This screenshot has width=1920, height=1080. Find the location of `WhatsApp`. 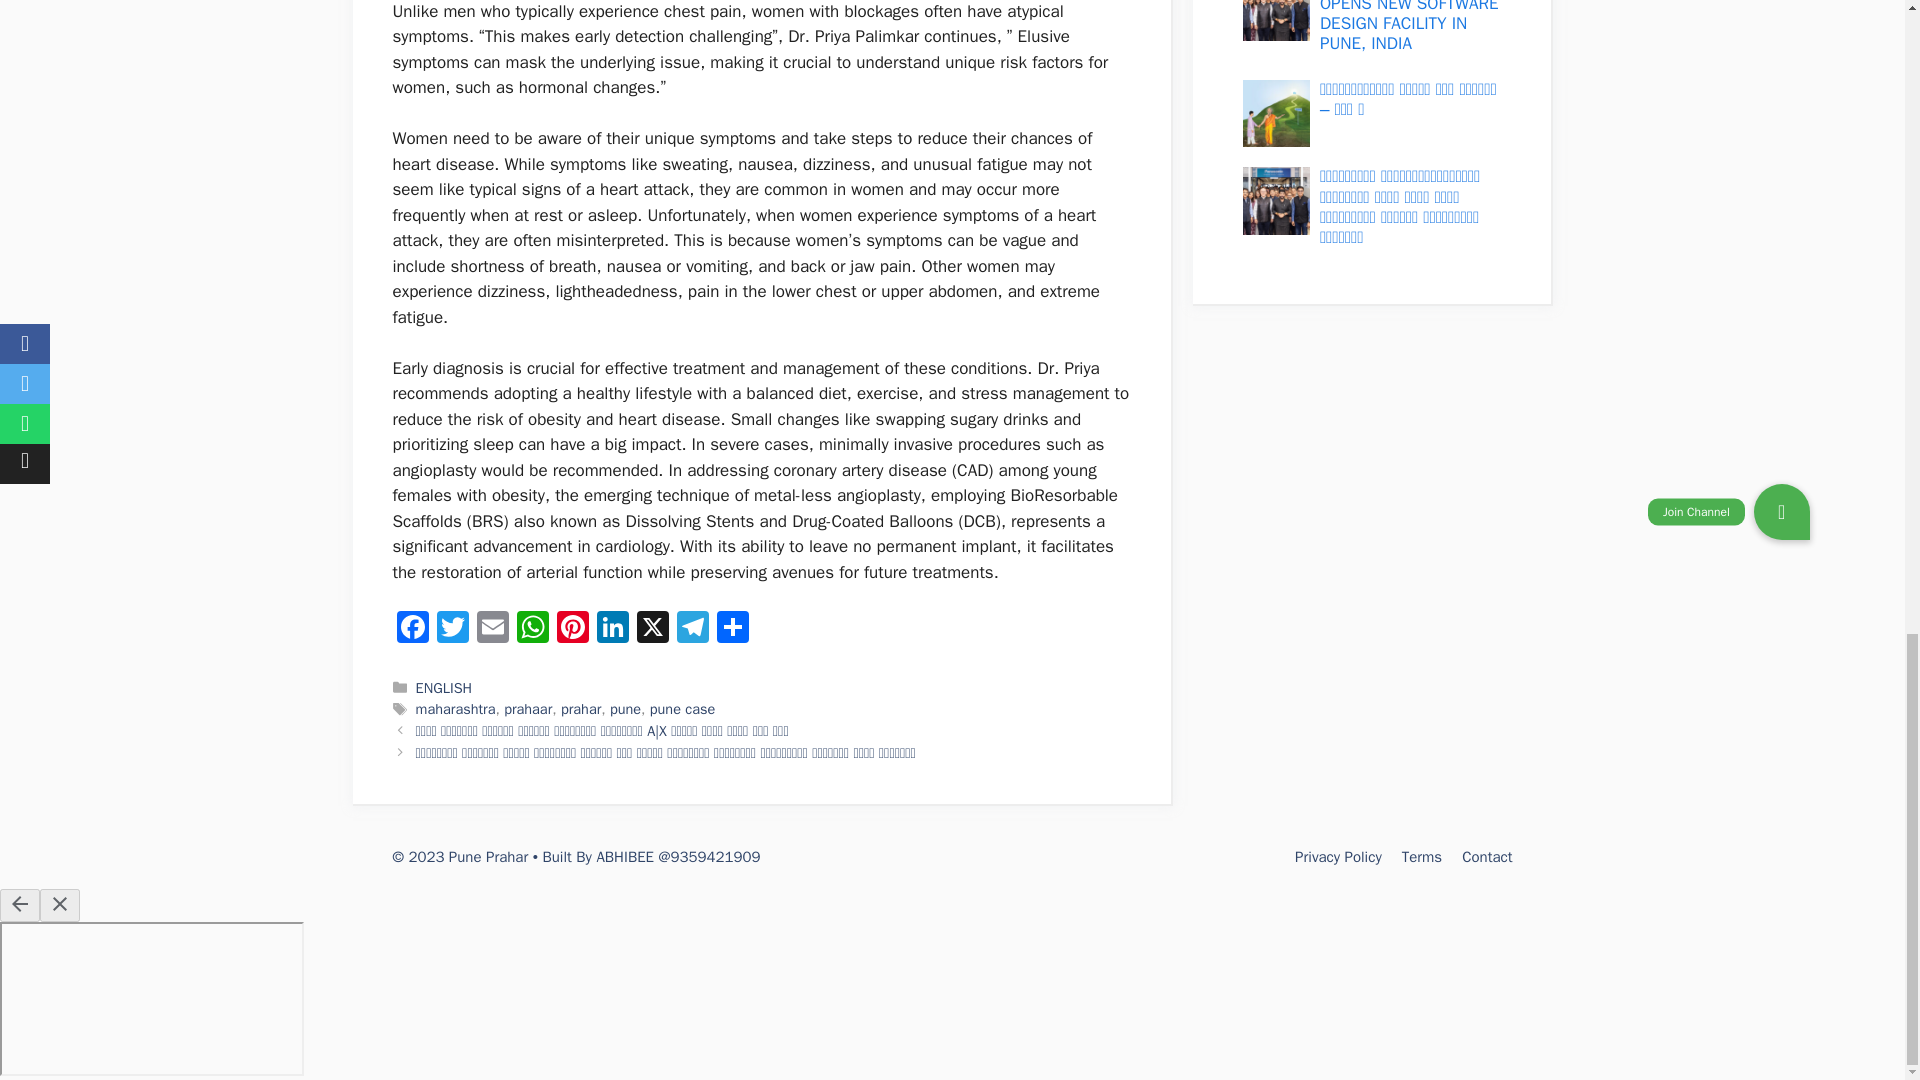

WhatsApp is located at coordinates (532, 630).